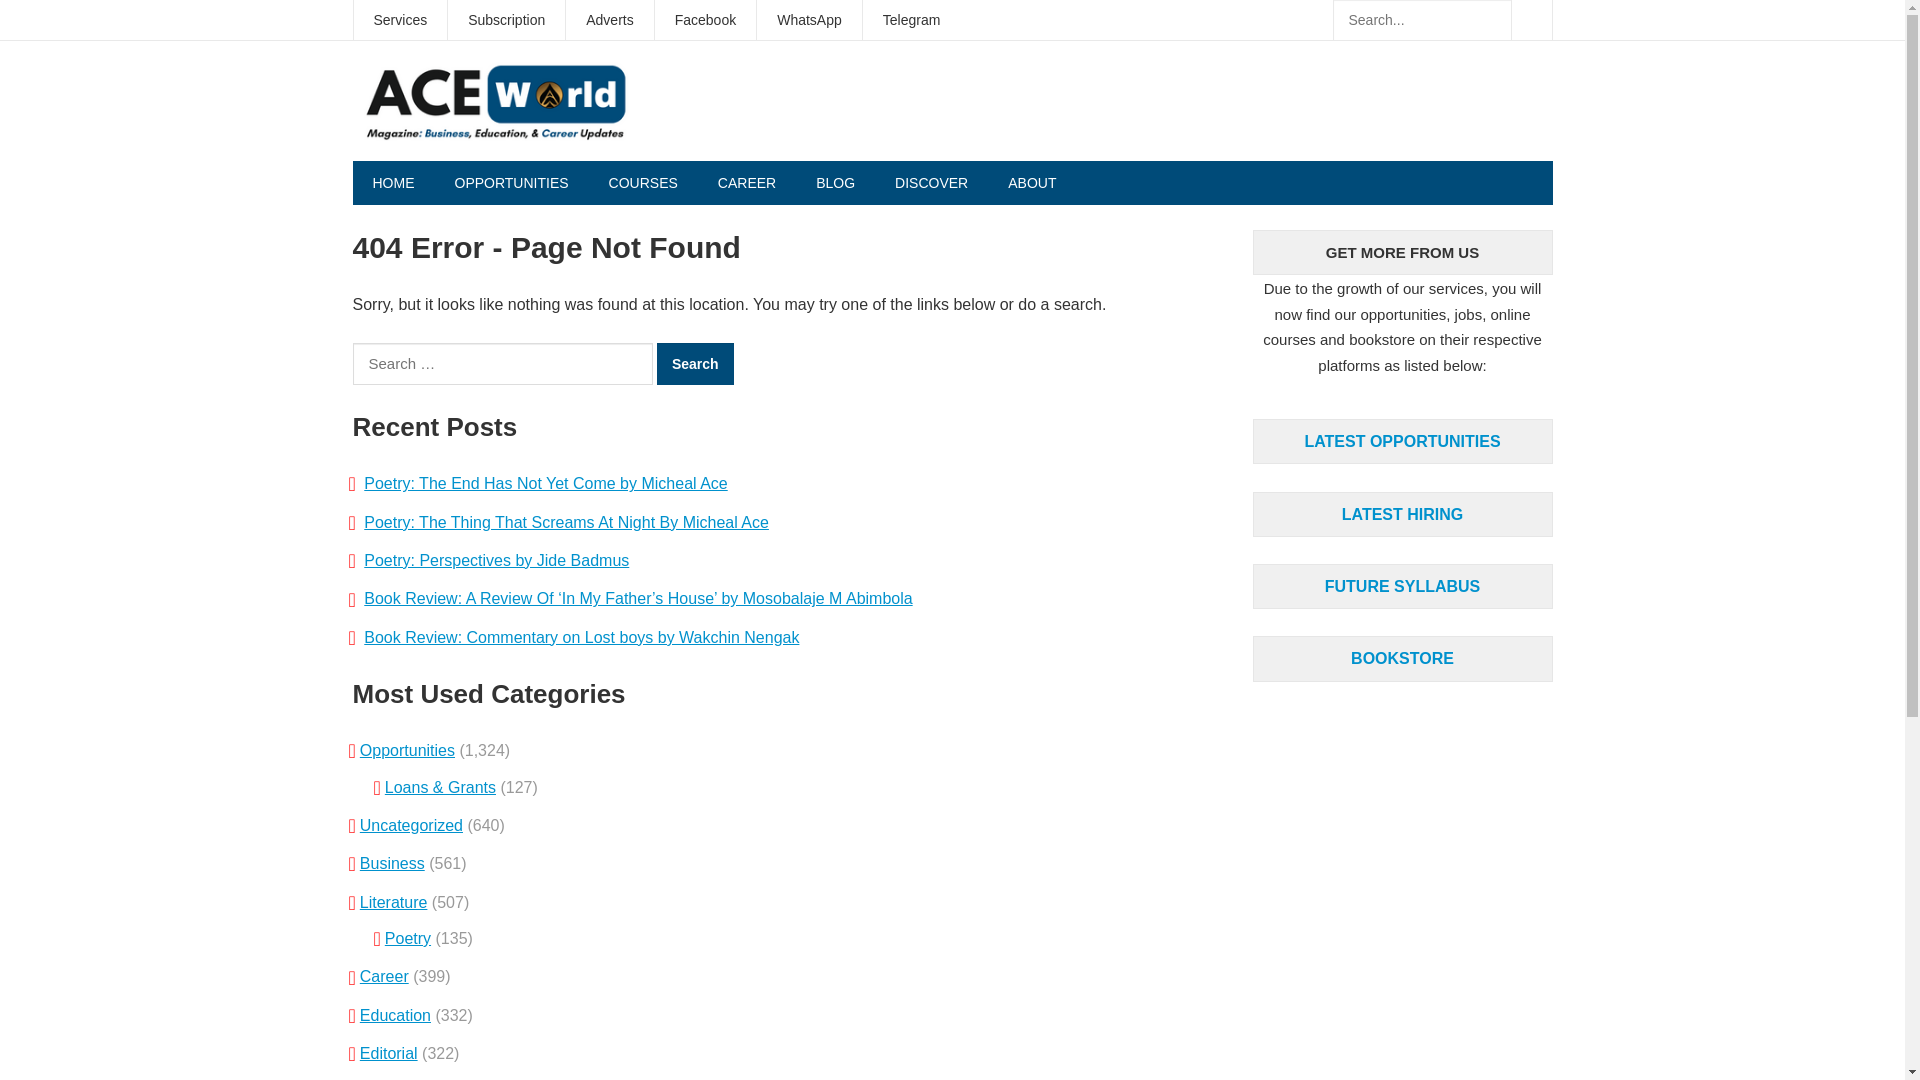 The image size is (1920, 1080). What do you see at coordinates (566, 522) in the screenshot?
I see `Poetry: The Thing That Screams At Night By Micheal Ace` at bounding box center [566, 522].